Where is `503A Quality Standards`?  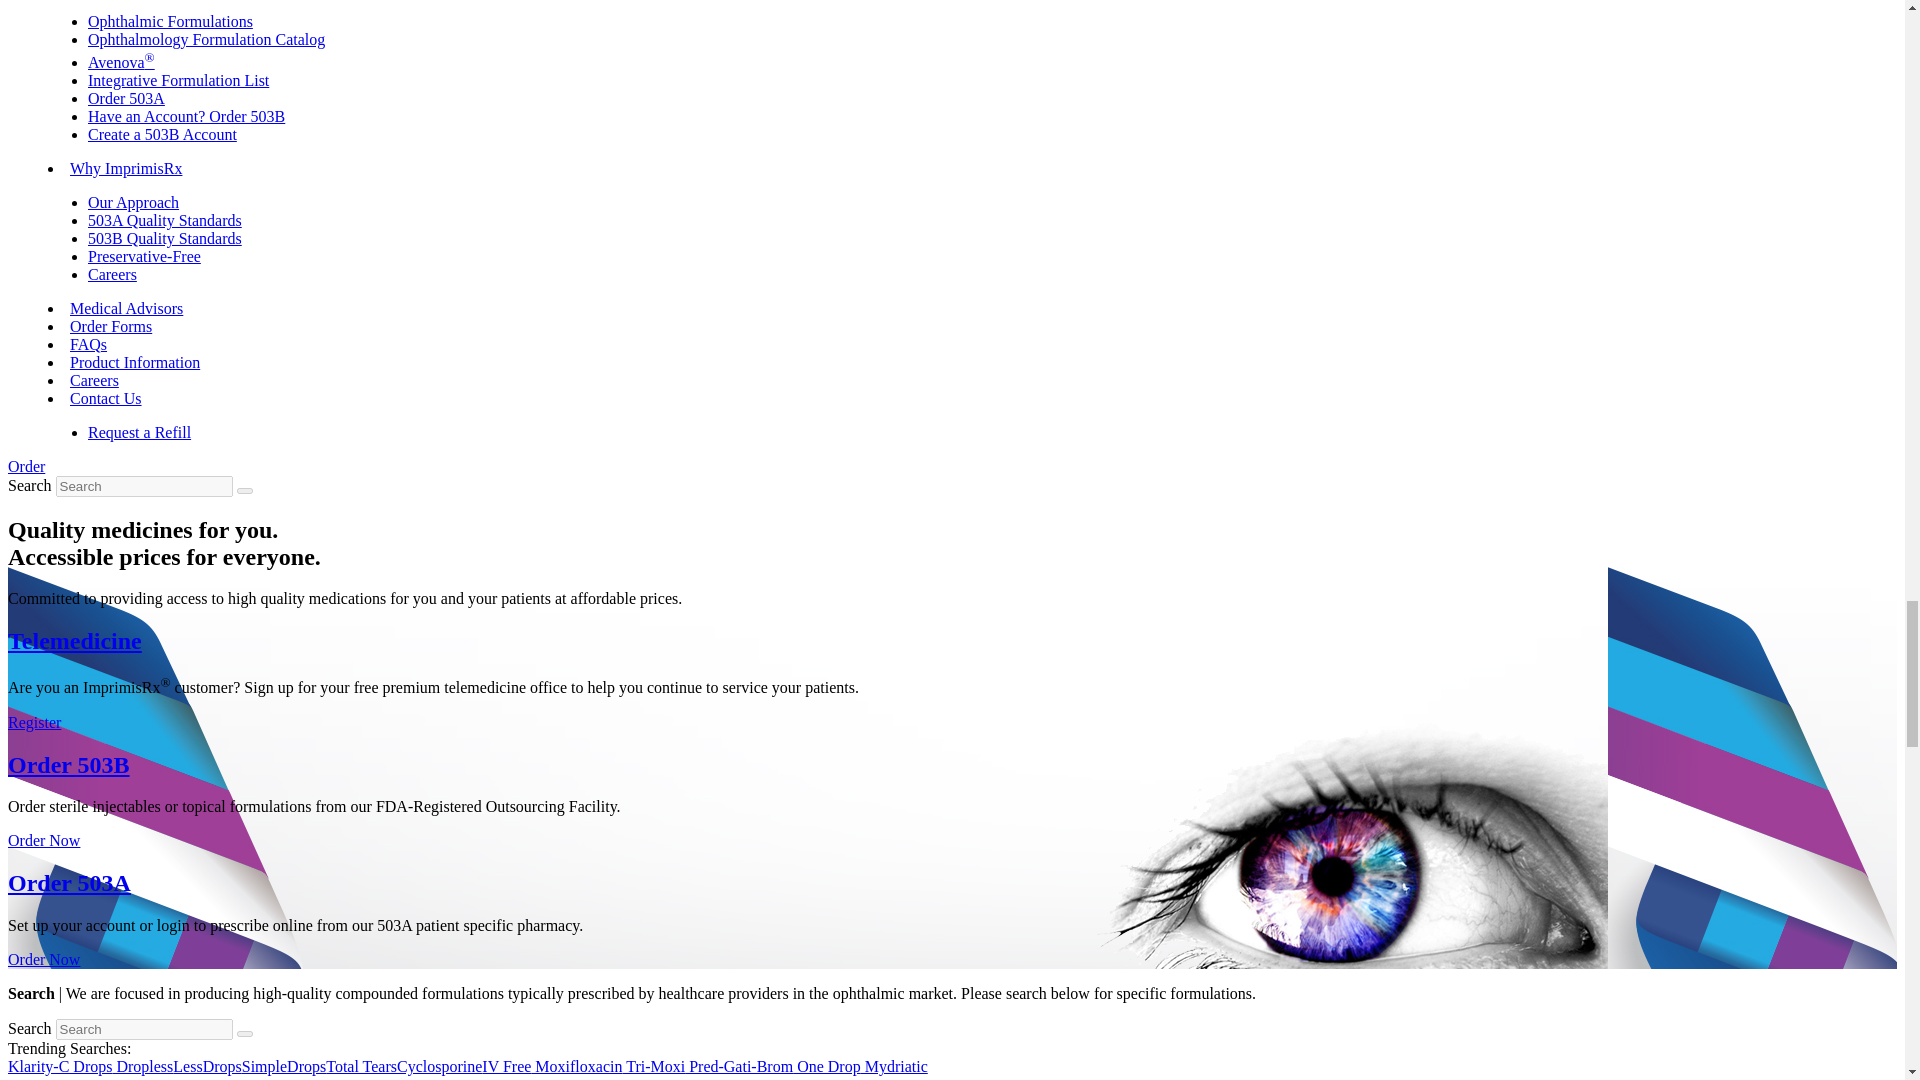
503A Quality Standards is located at coordinates (164, 220).